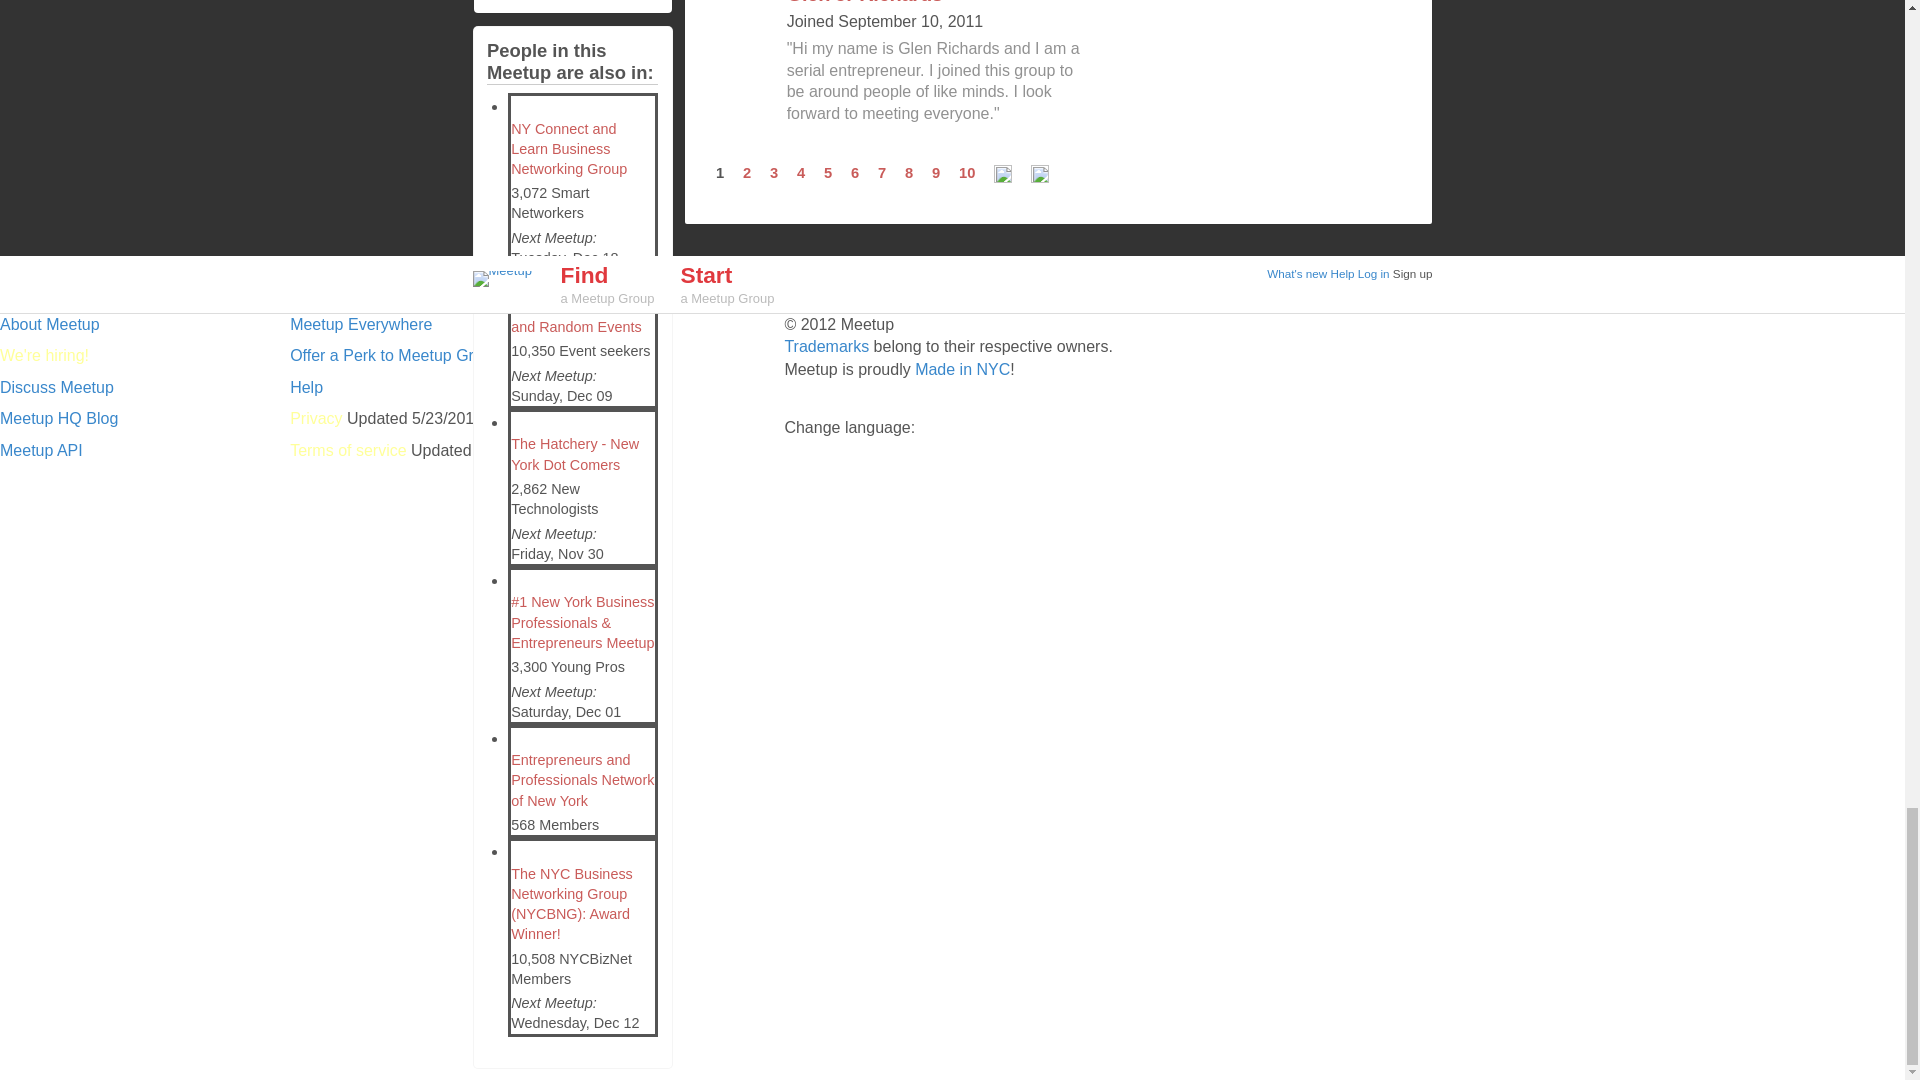  What do you see at coordinates (864, 2) in the screenshot?
I see `Glen Jr Richards` at bounding box center [864, 2].